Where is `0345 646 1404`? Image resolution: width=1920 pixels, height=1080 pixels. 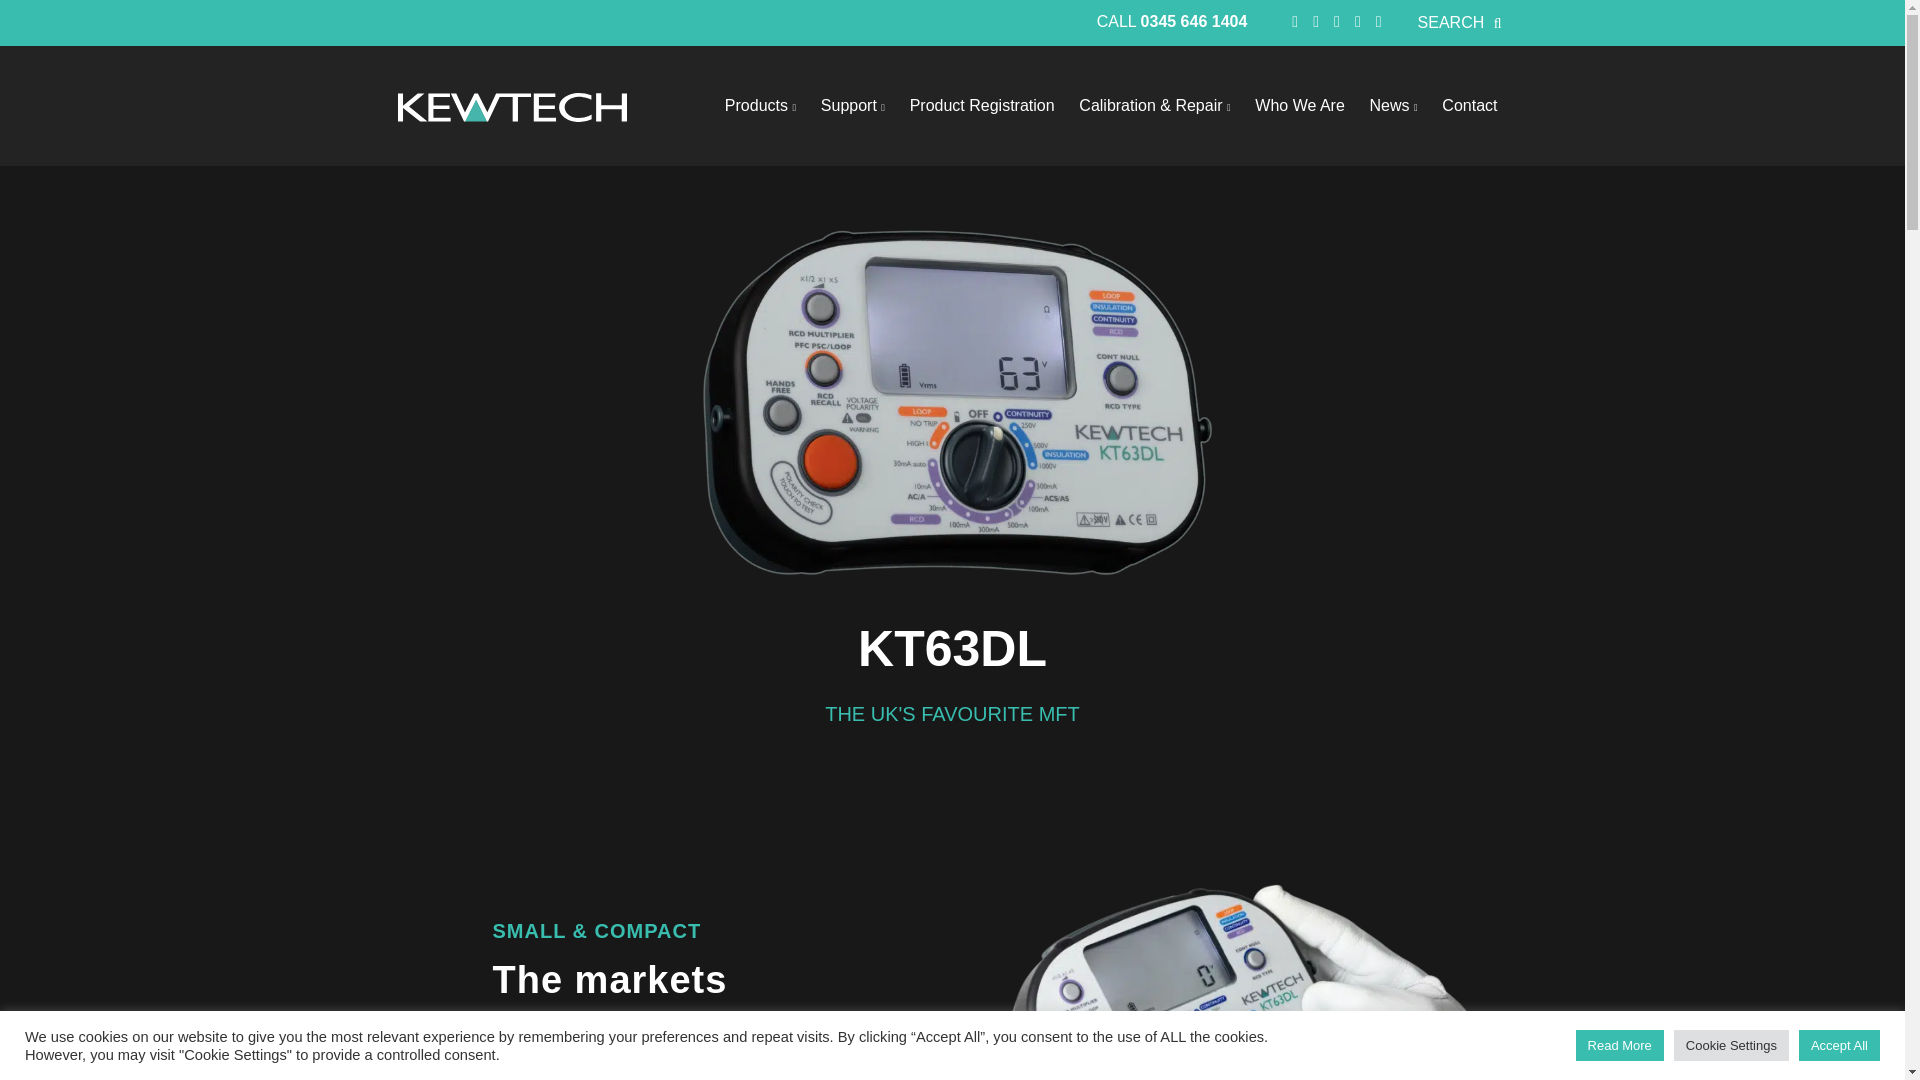 0345 646 1404 is located at coordinates (1194, 21).